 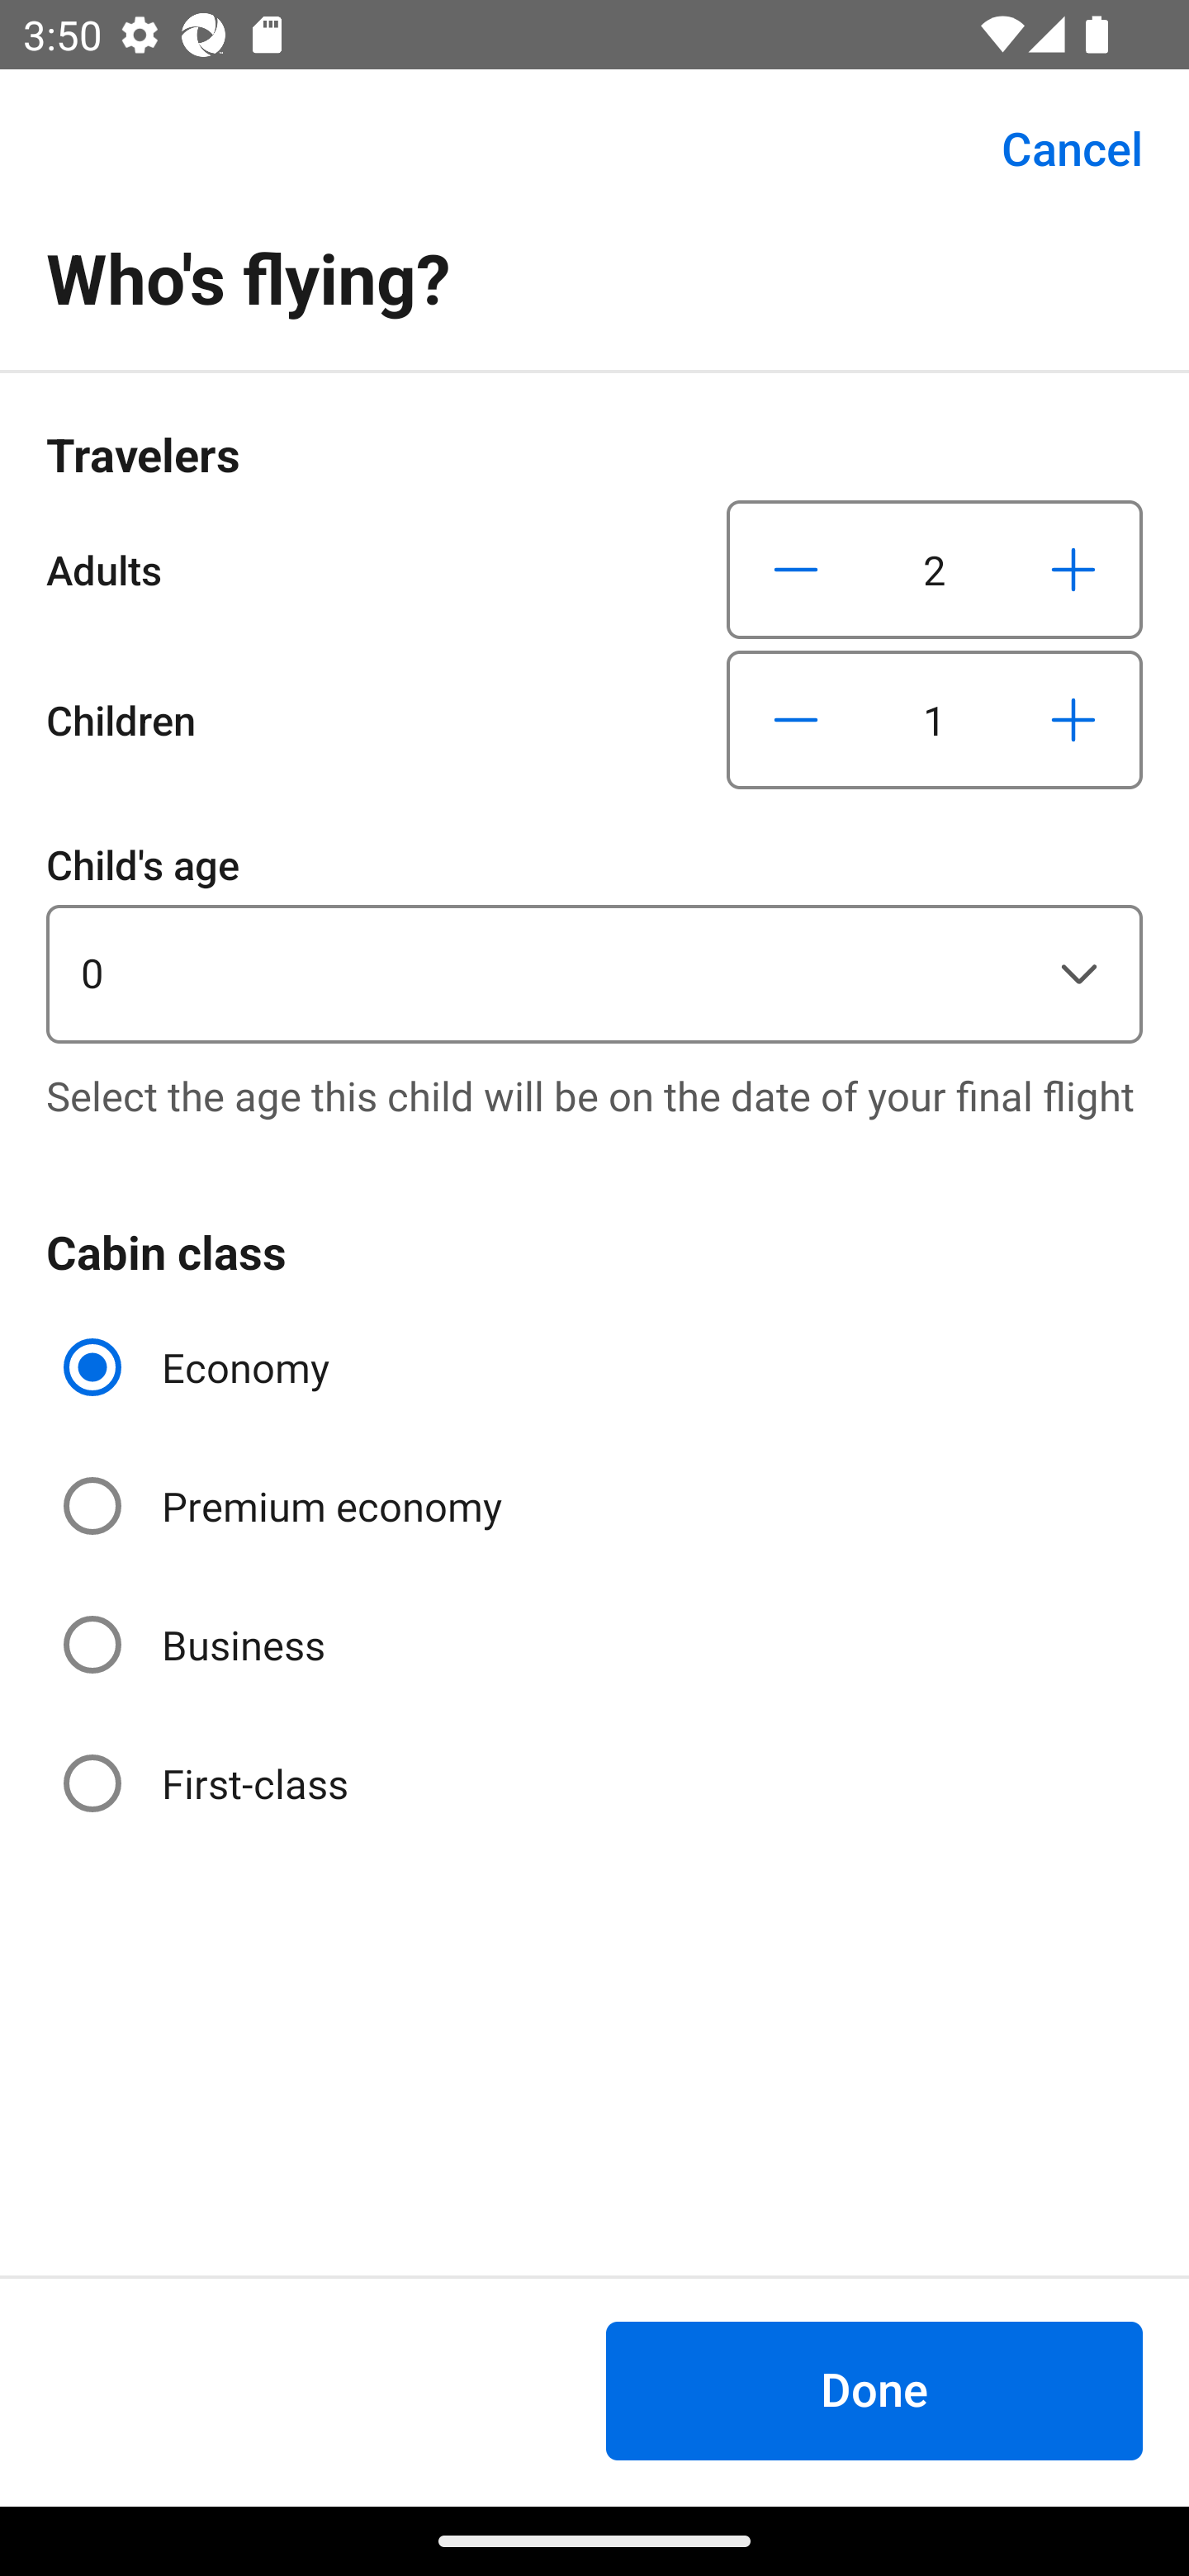 What do you see at coordinates (594, 938) in the screenshot?
I see `Child's age
 Child's age 0` at bounding box center [594, 938].